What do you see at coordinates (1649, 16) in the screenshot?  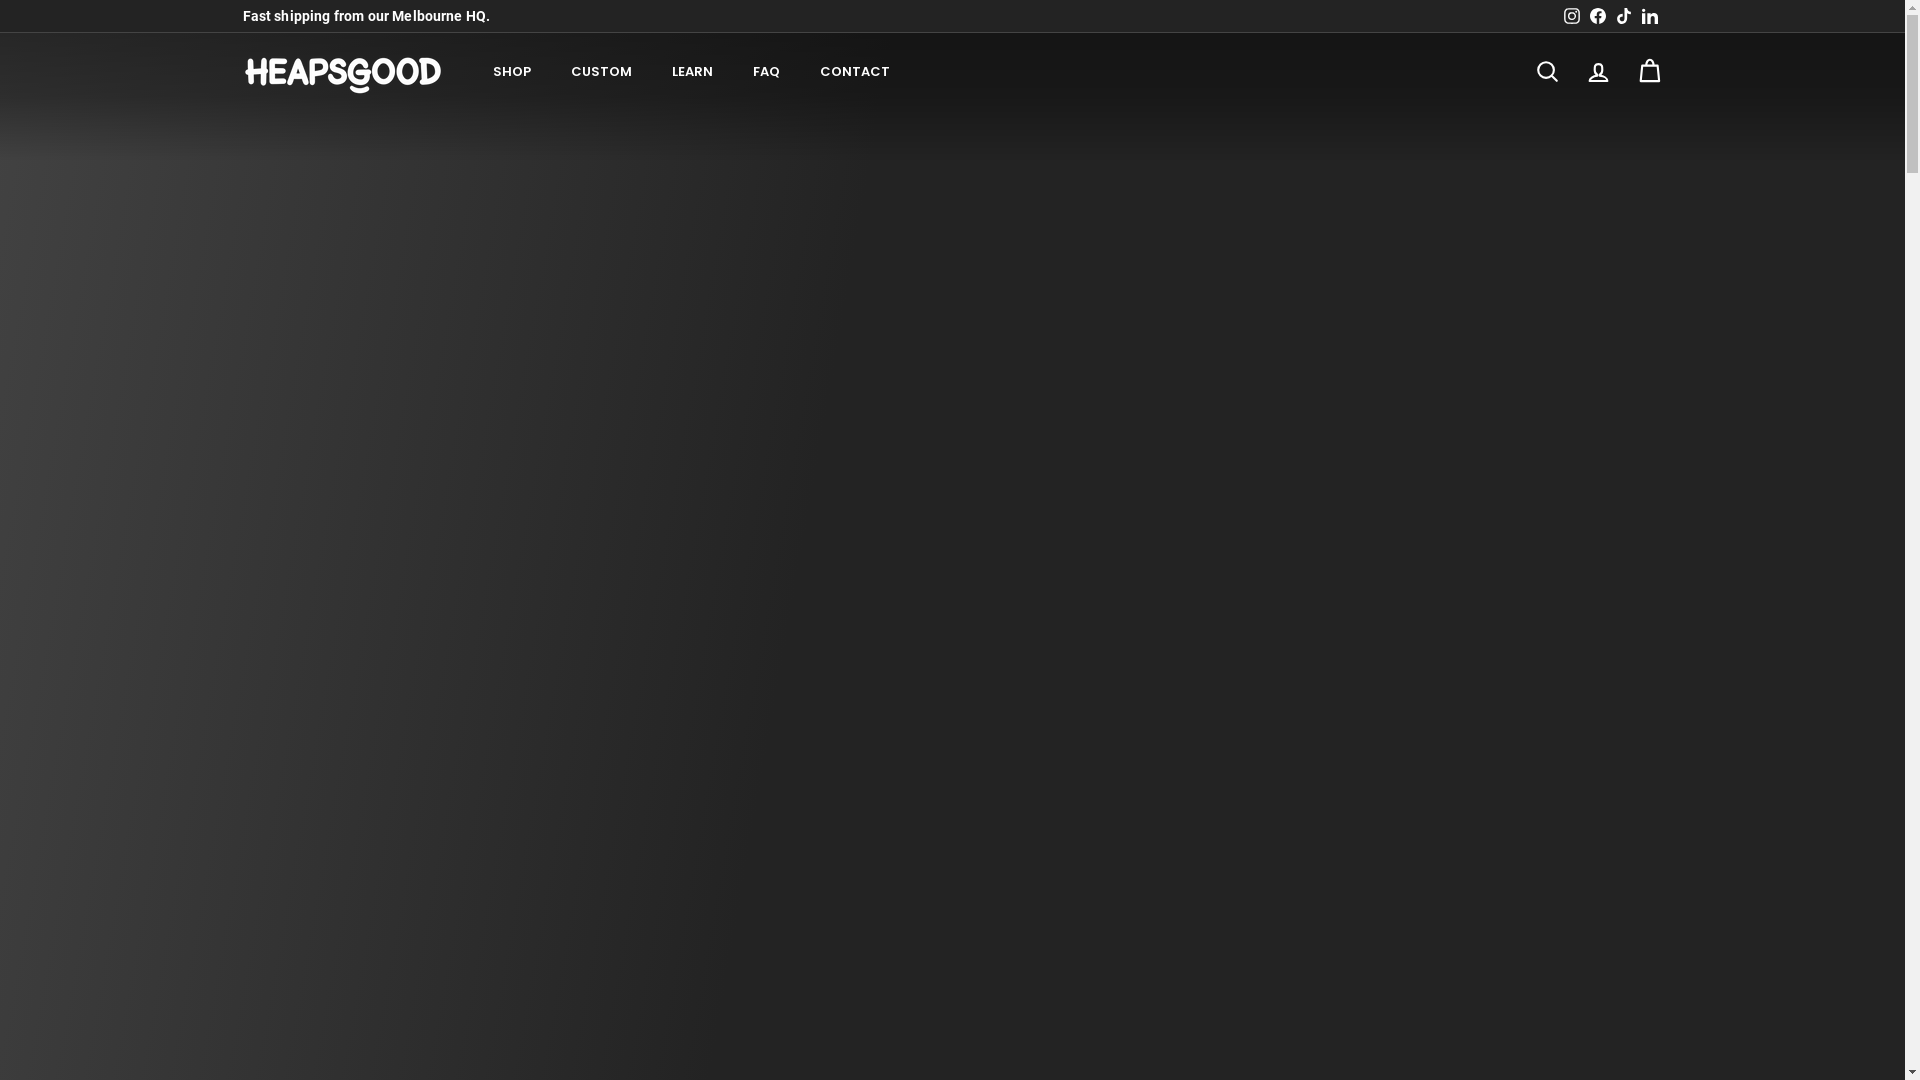 I see `LinkedIn` at bounding box center [1649, 16].